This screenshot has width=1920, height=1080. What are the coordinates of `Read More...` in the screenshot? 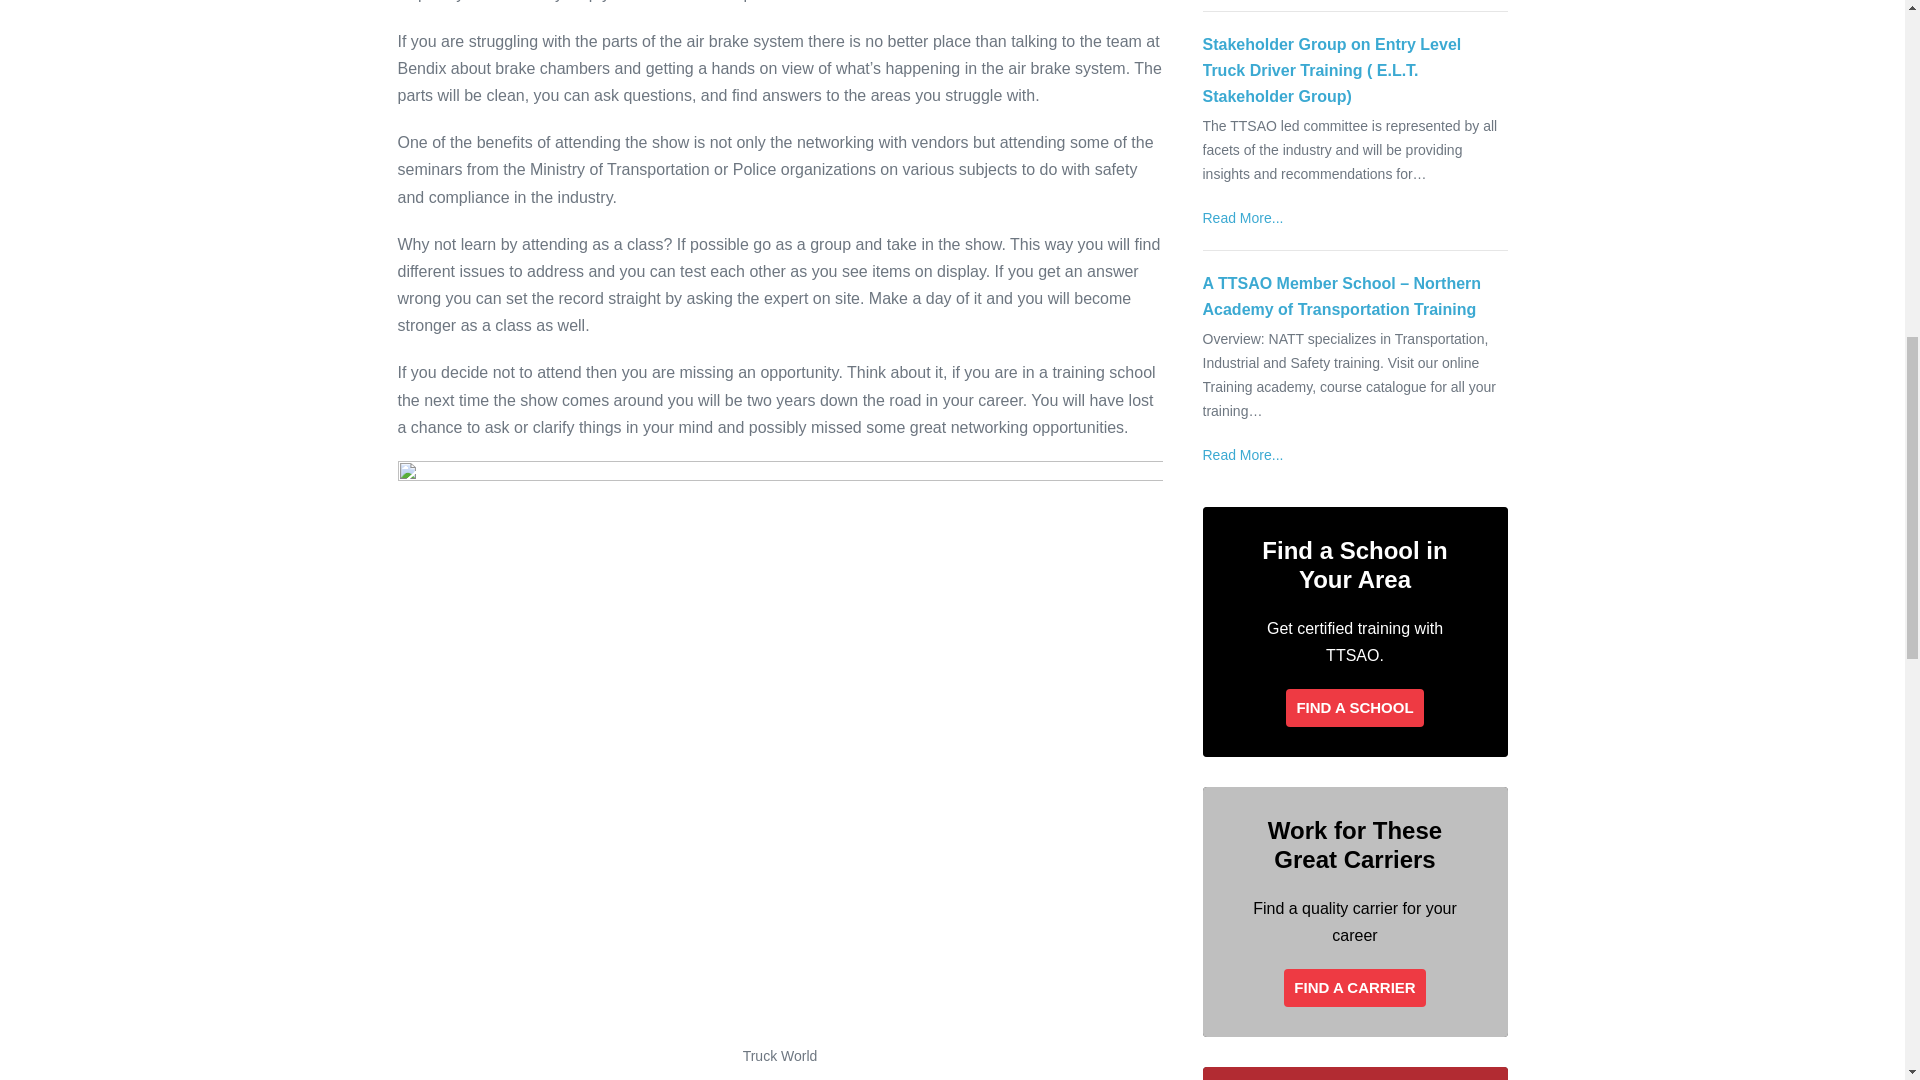 It's located at (1242, 217).